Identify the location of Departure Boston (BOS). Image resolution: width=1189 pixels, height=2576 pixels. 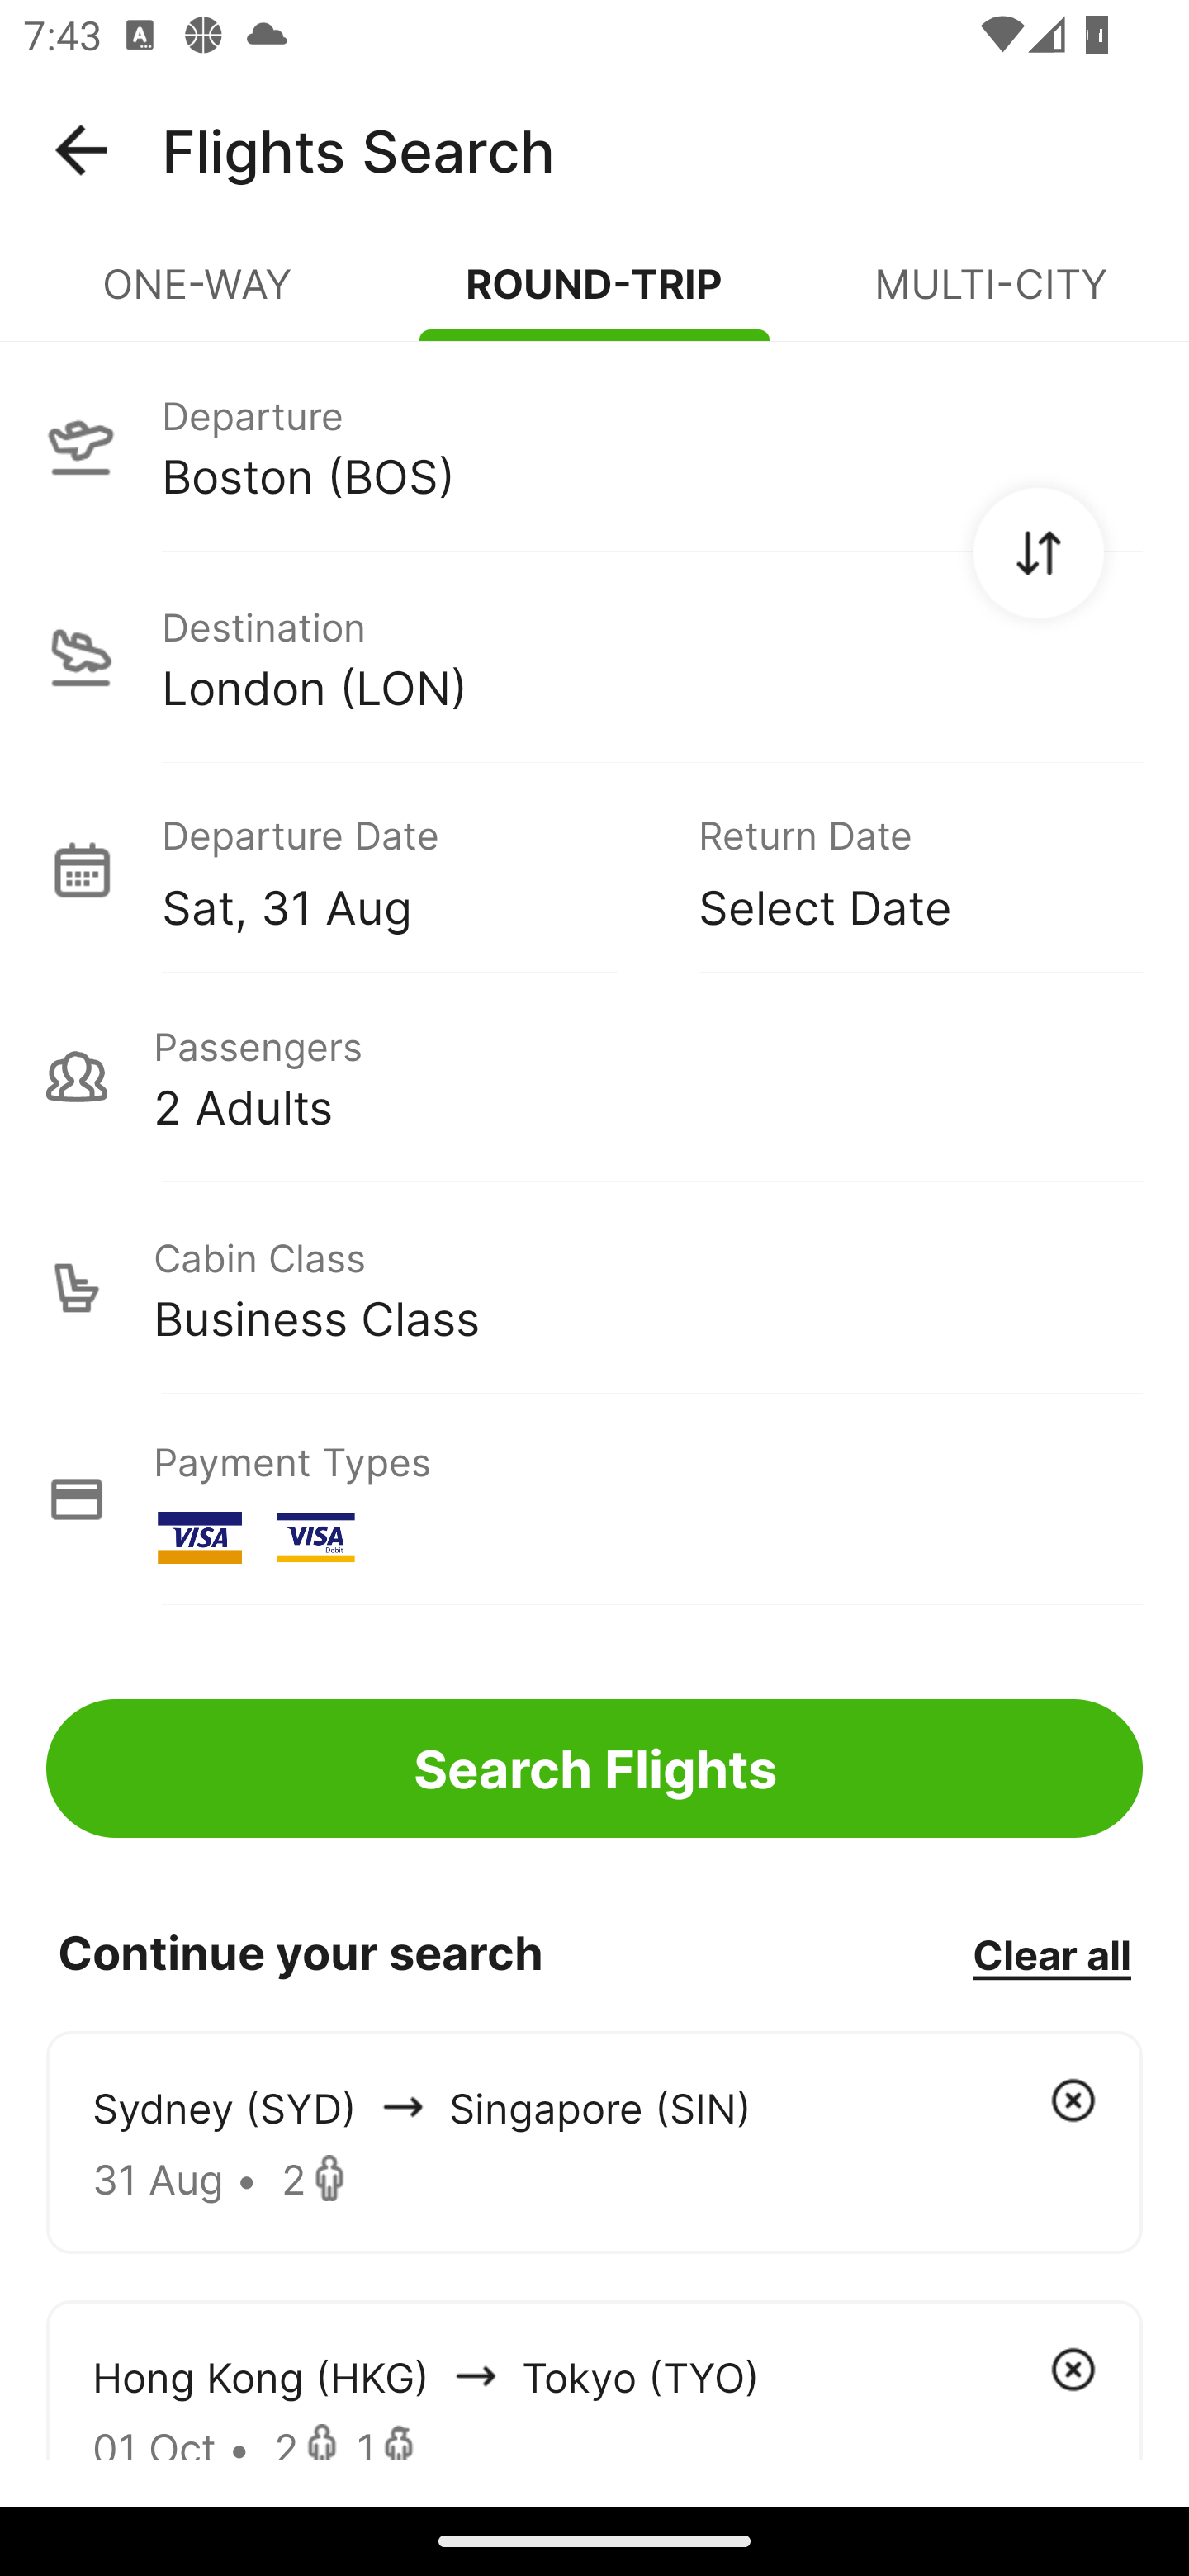
(594, 445).